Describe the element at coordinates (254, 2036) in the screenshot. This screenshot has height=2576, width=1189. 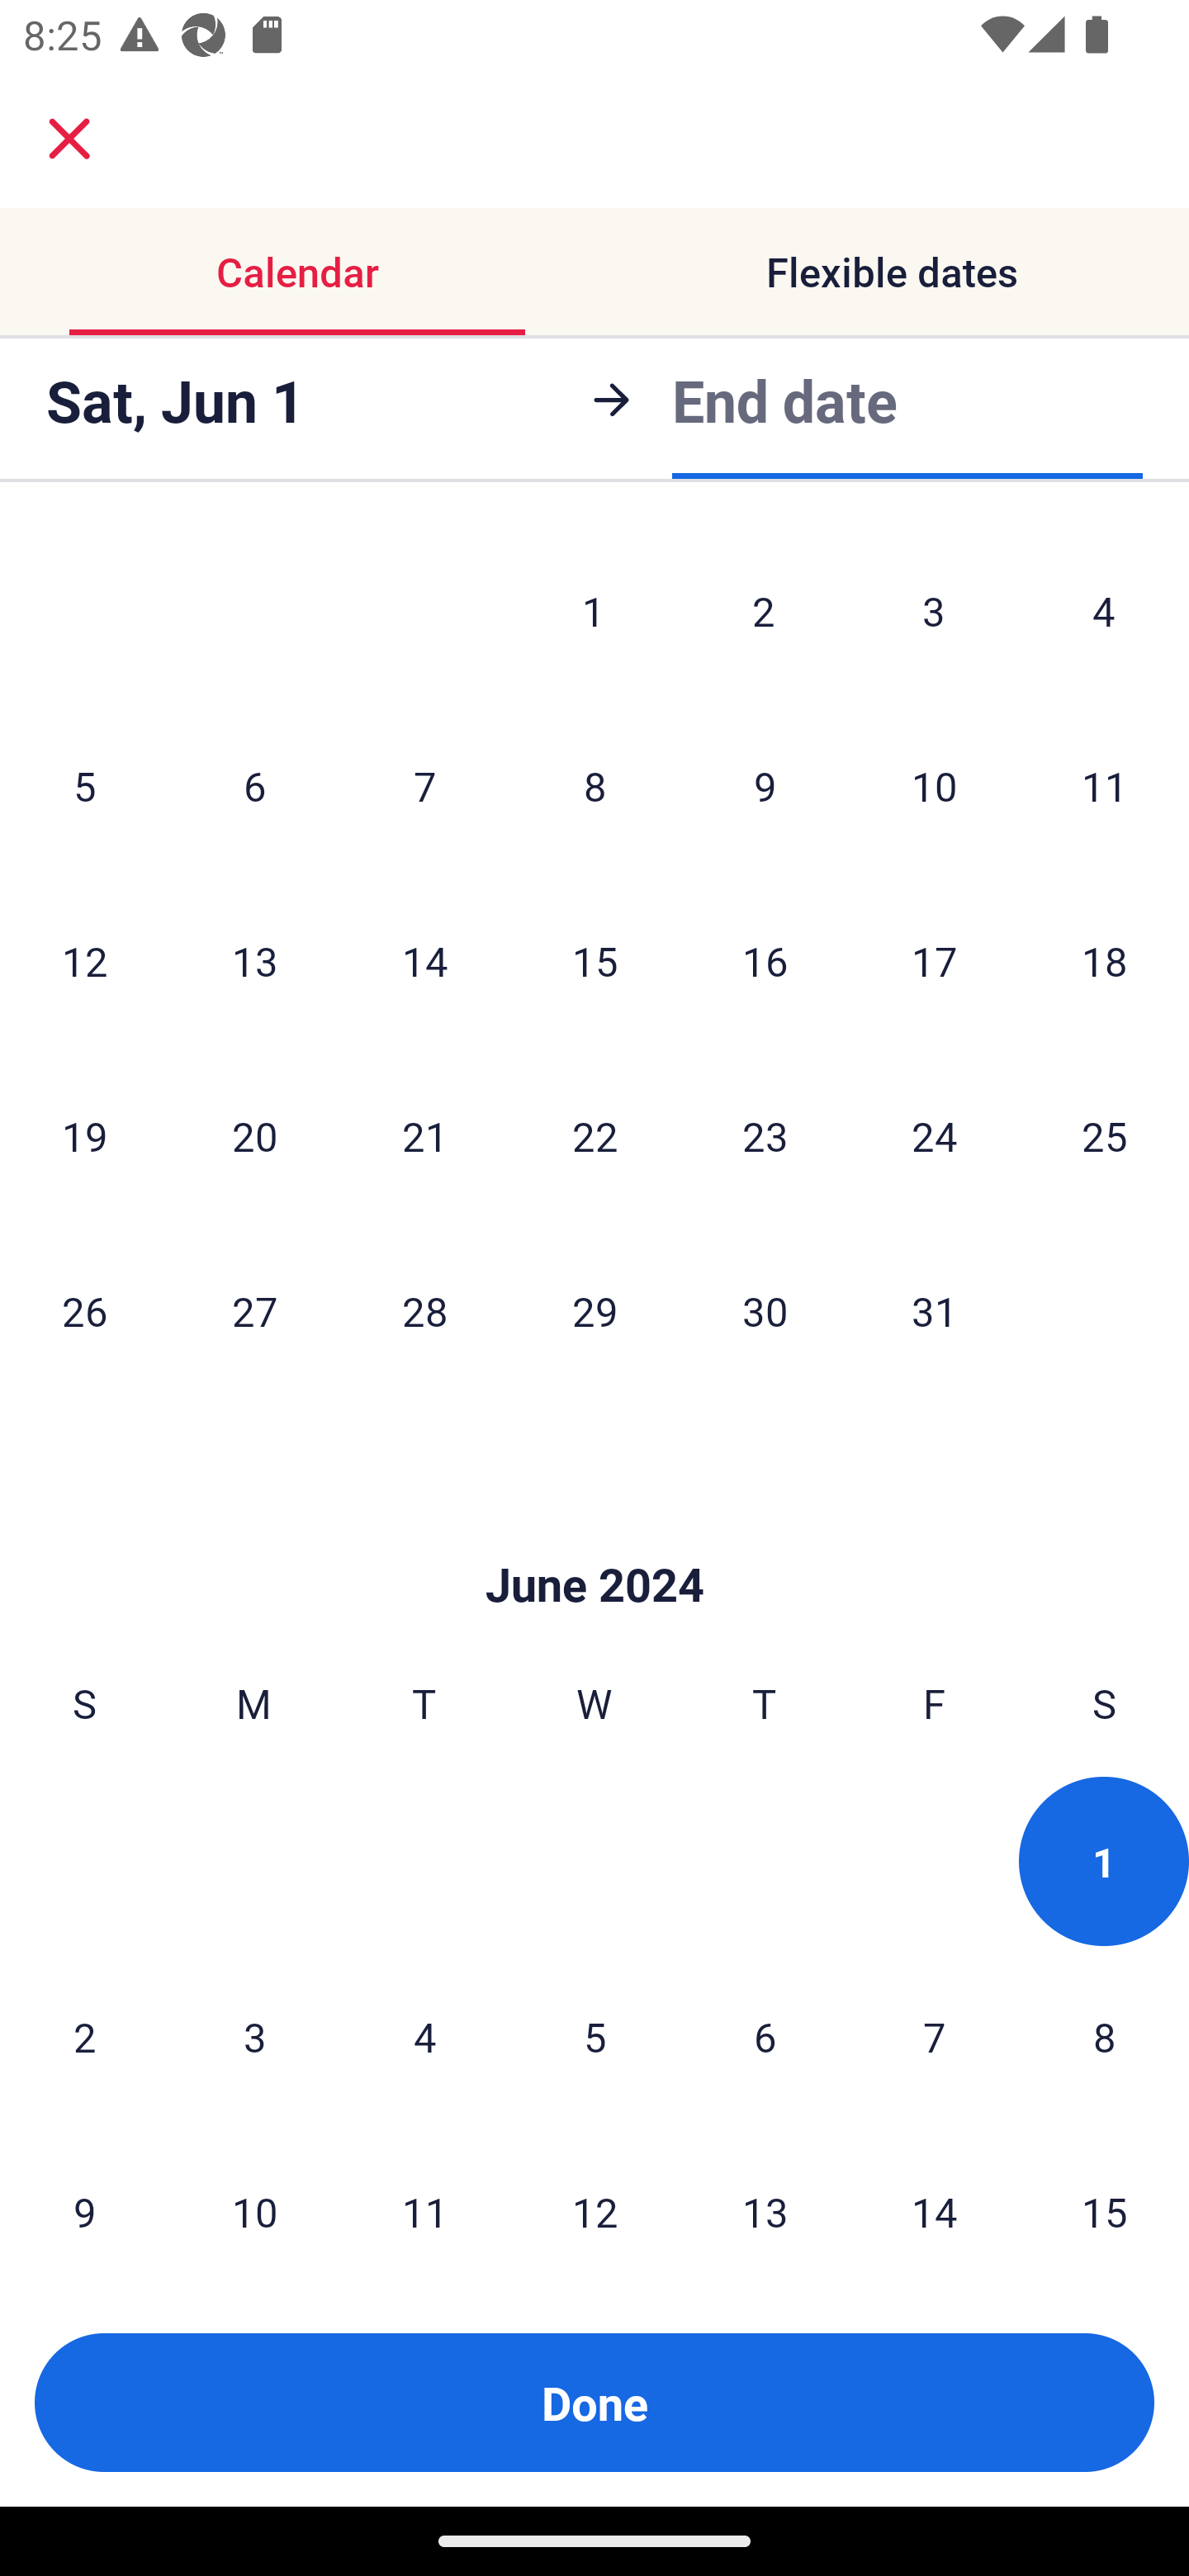
I see `3 Monday, June 3, 2024` at that location.